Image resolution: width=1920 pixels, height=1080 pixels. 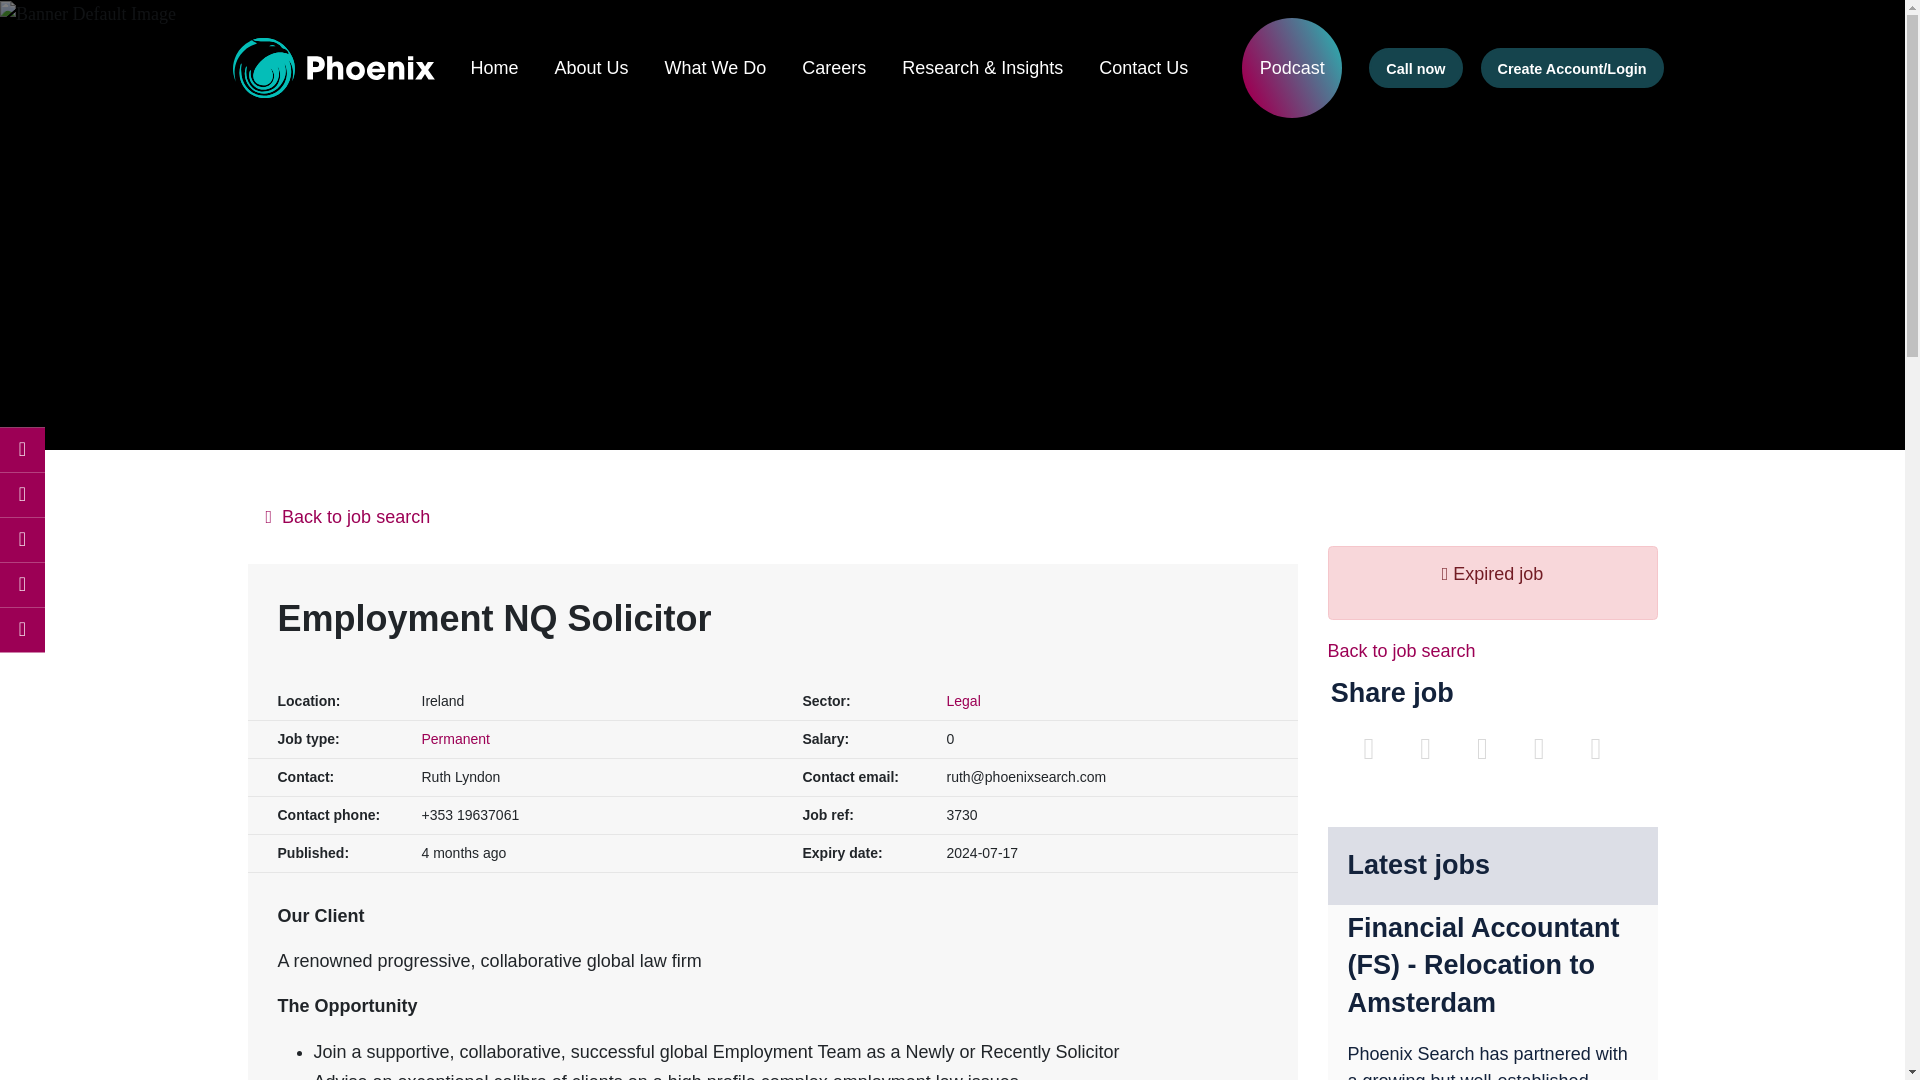 I want to click on Careers, so click(x=834, y=68).